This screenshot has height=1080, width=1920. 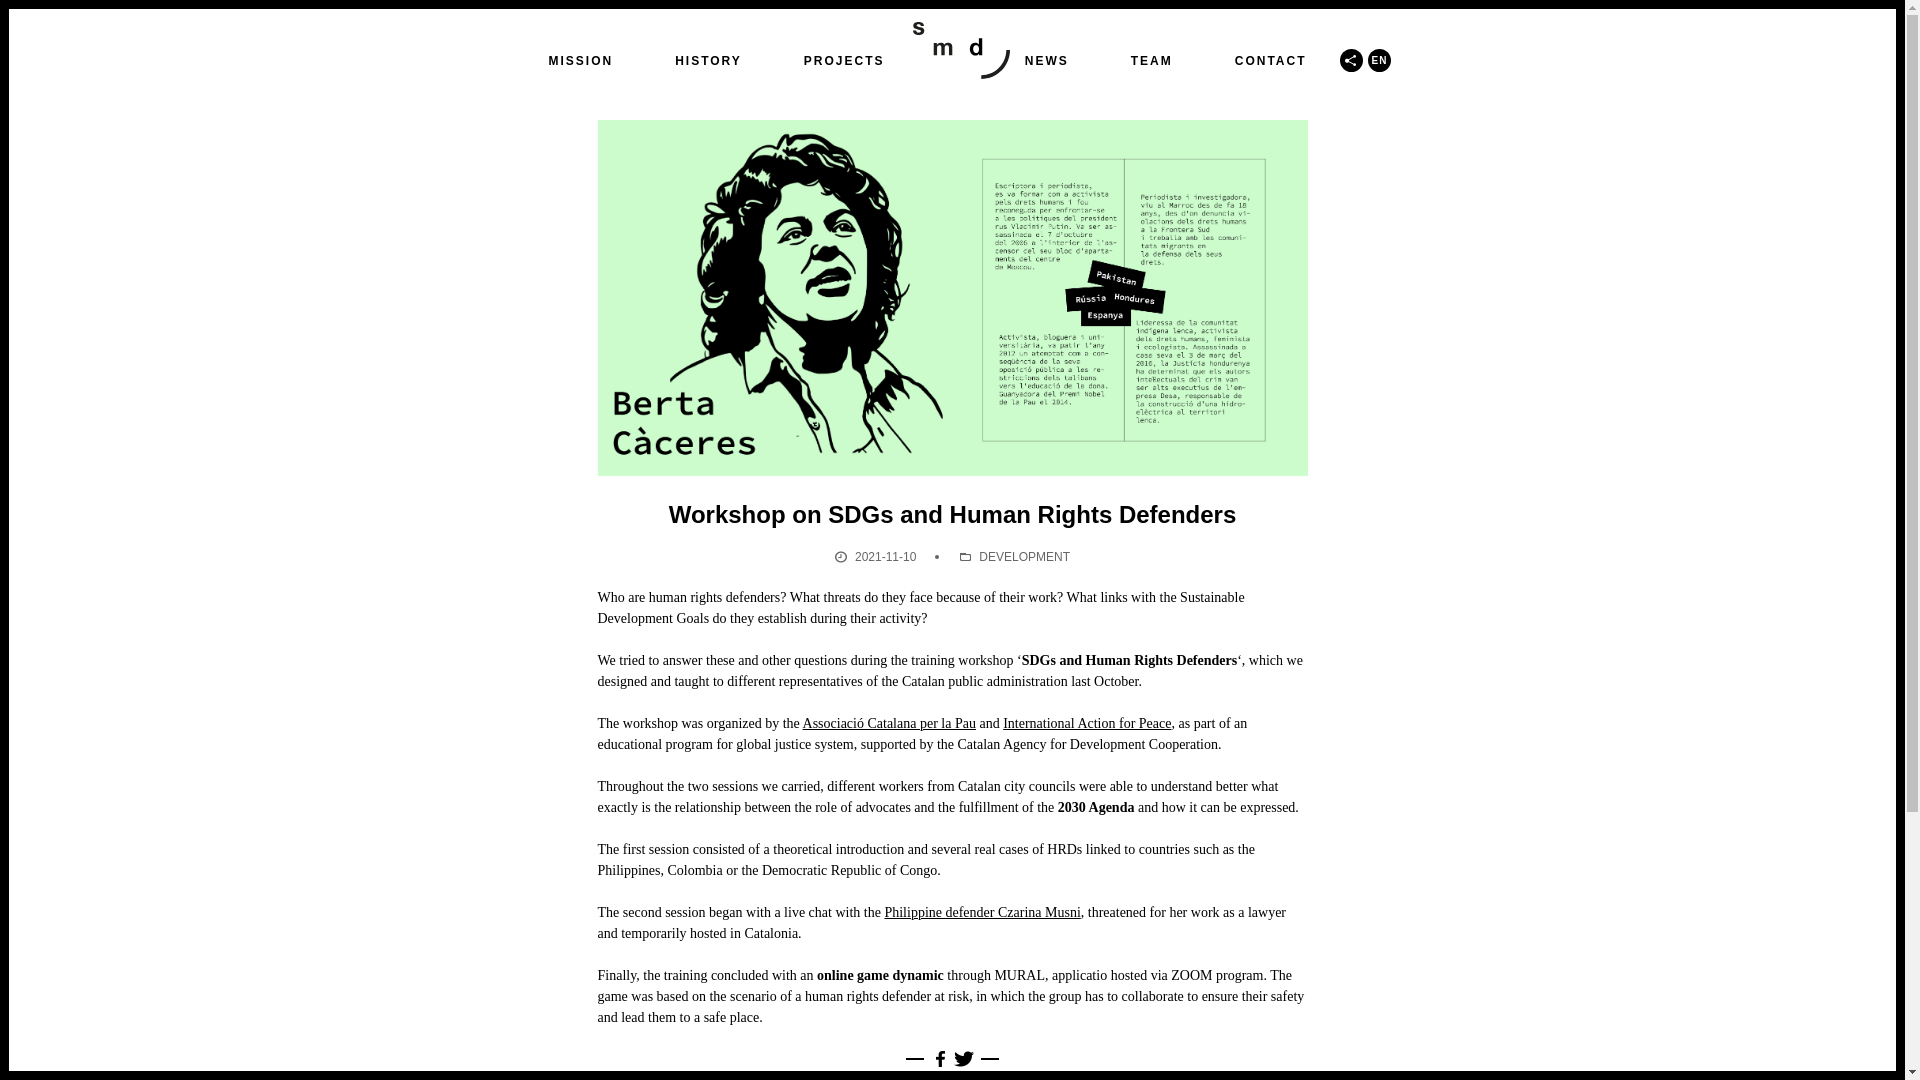 What do you see at coordinates (708, 60) in the screenshot?
I see `HISTORY` at bounding box center [708, 60].